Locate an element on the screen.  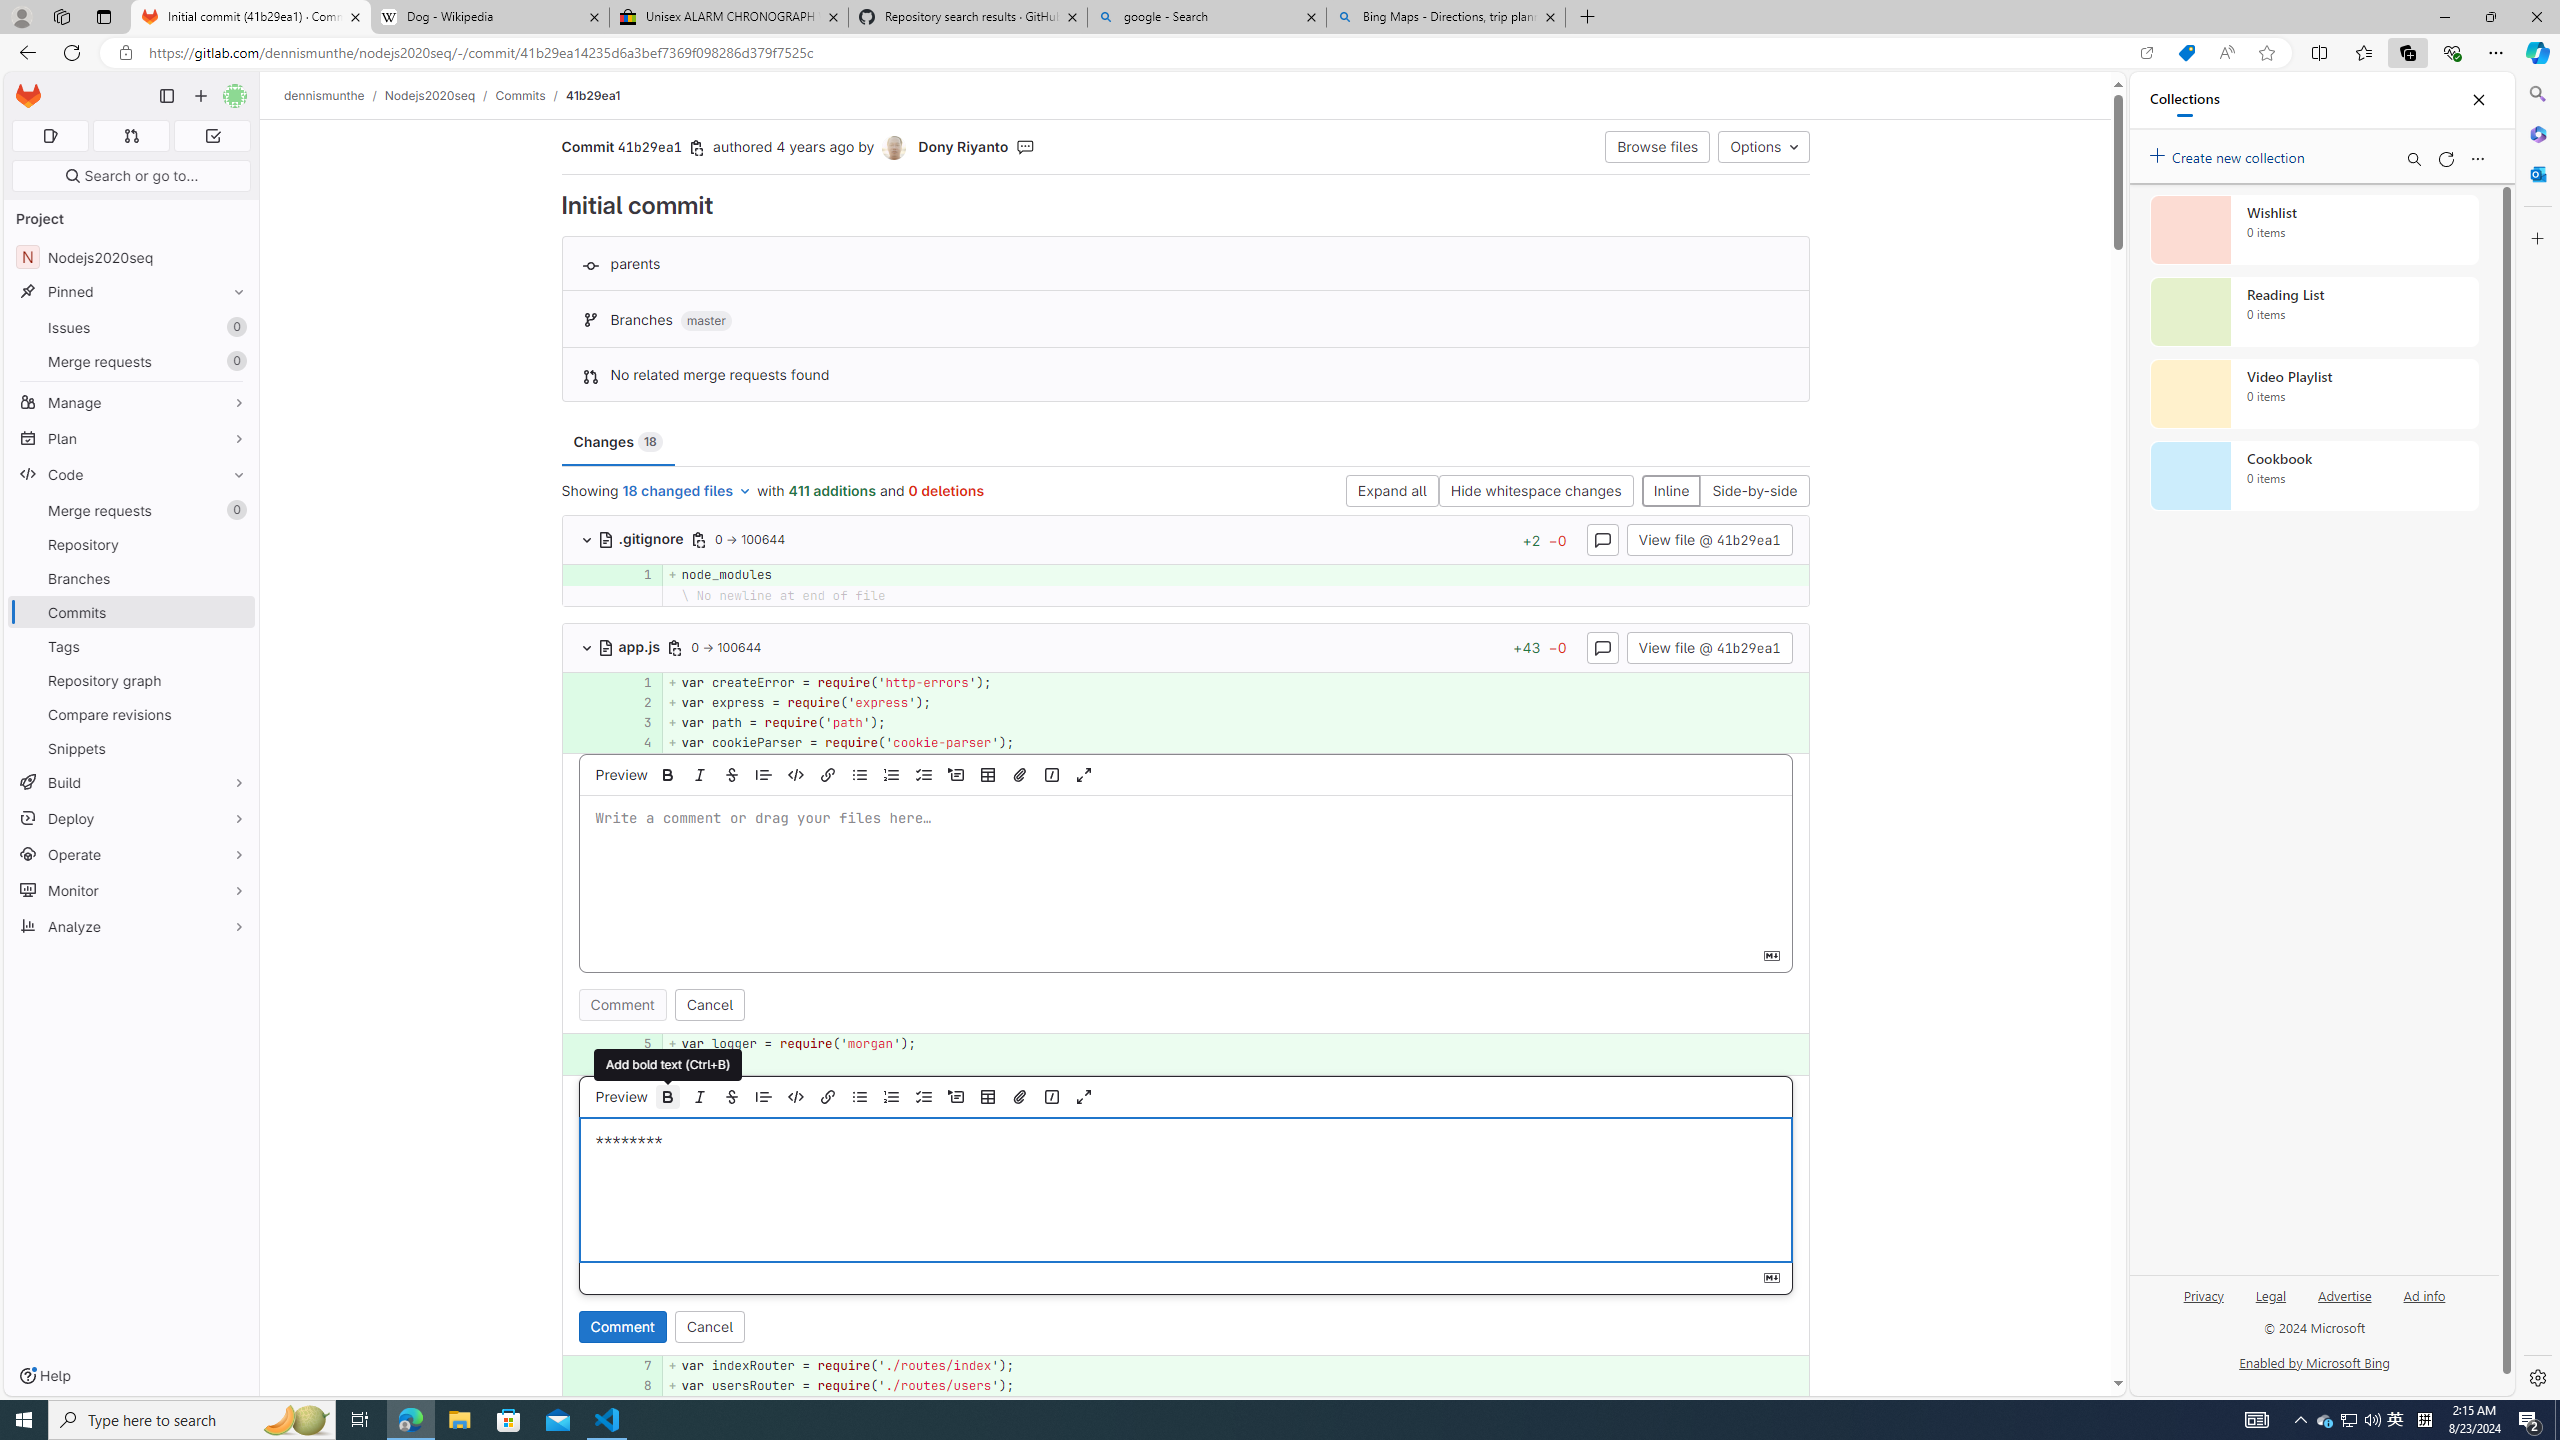
Dog - Wikipedia is located at coordinates (488, 17).